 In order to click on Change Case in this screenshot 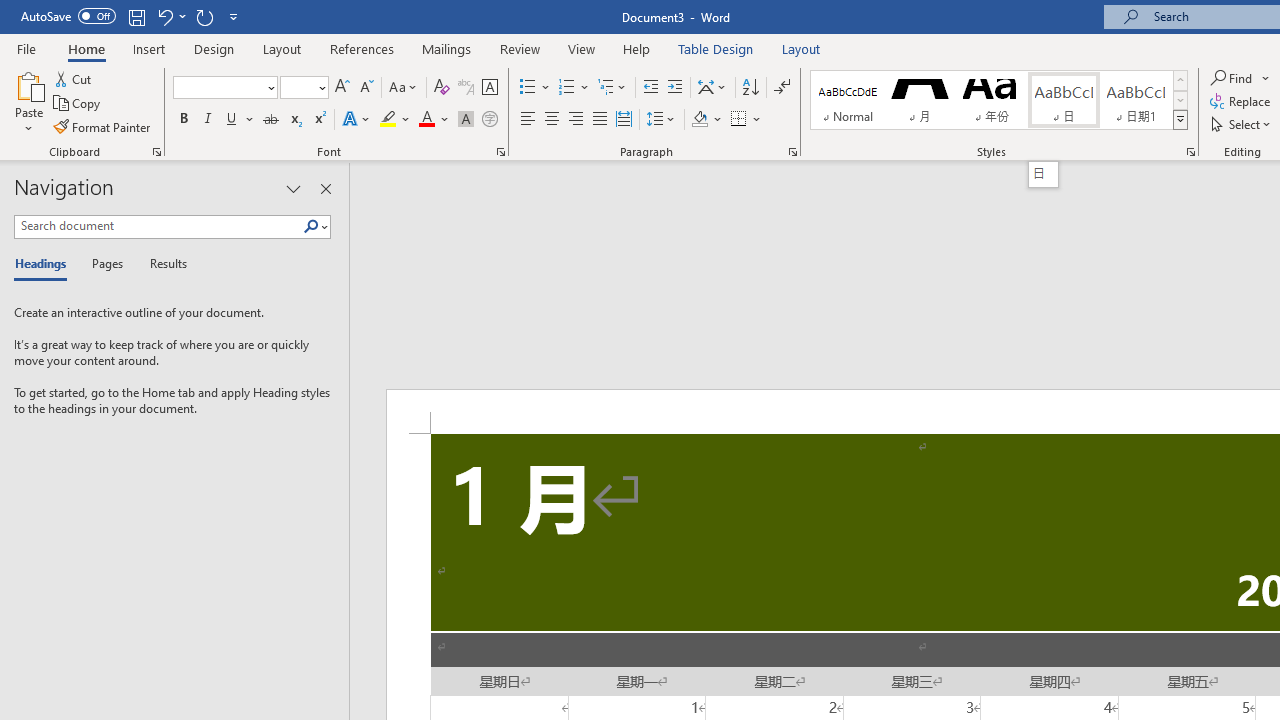, I will do `click(404, 88)`.